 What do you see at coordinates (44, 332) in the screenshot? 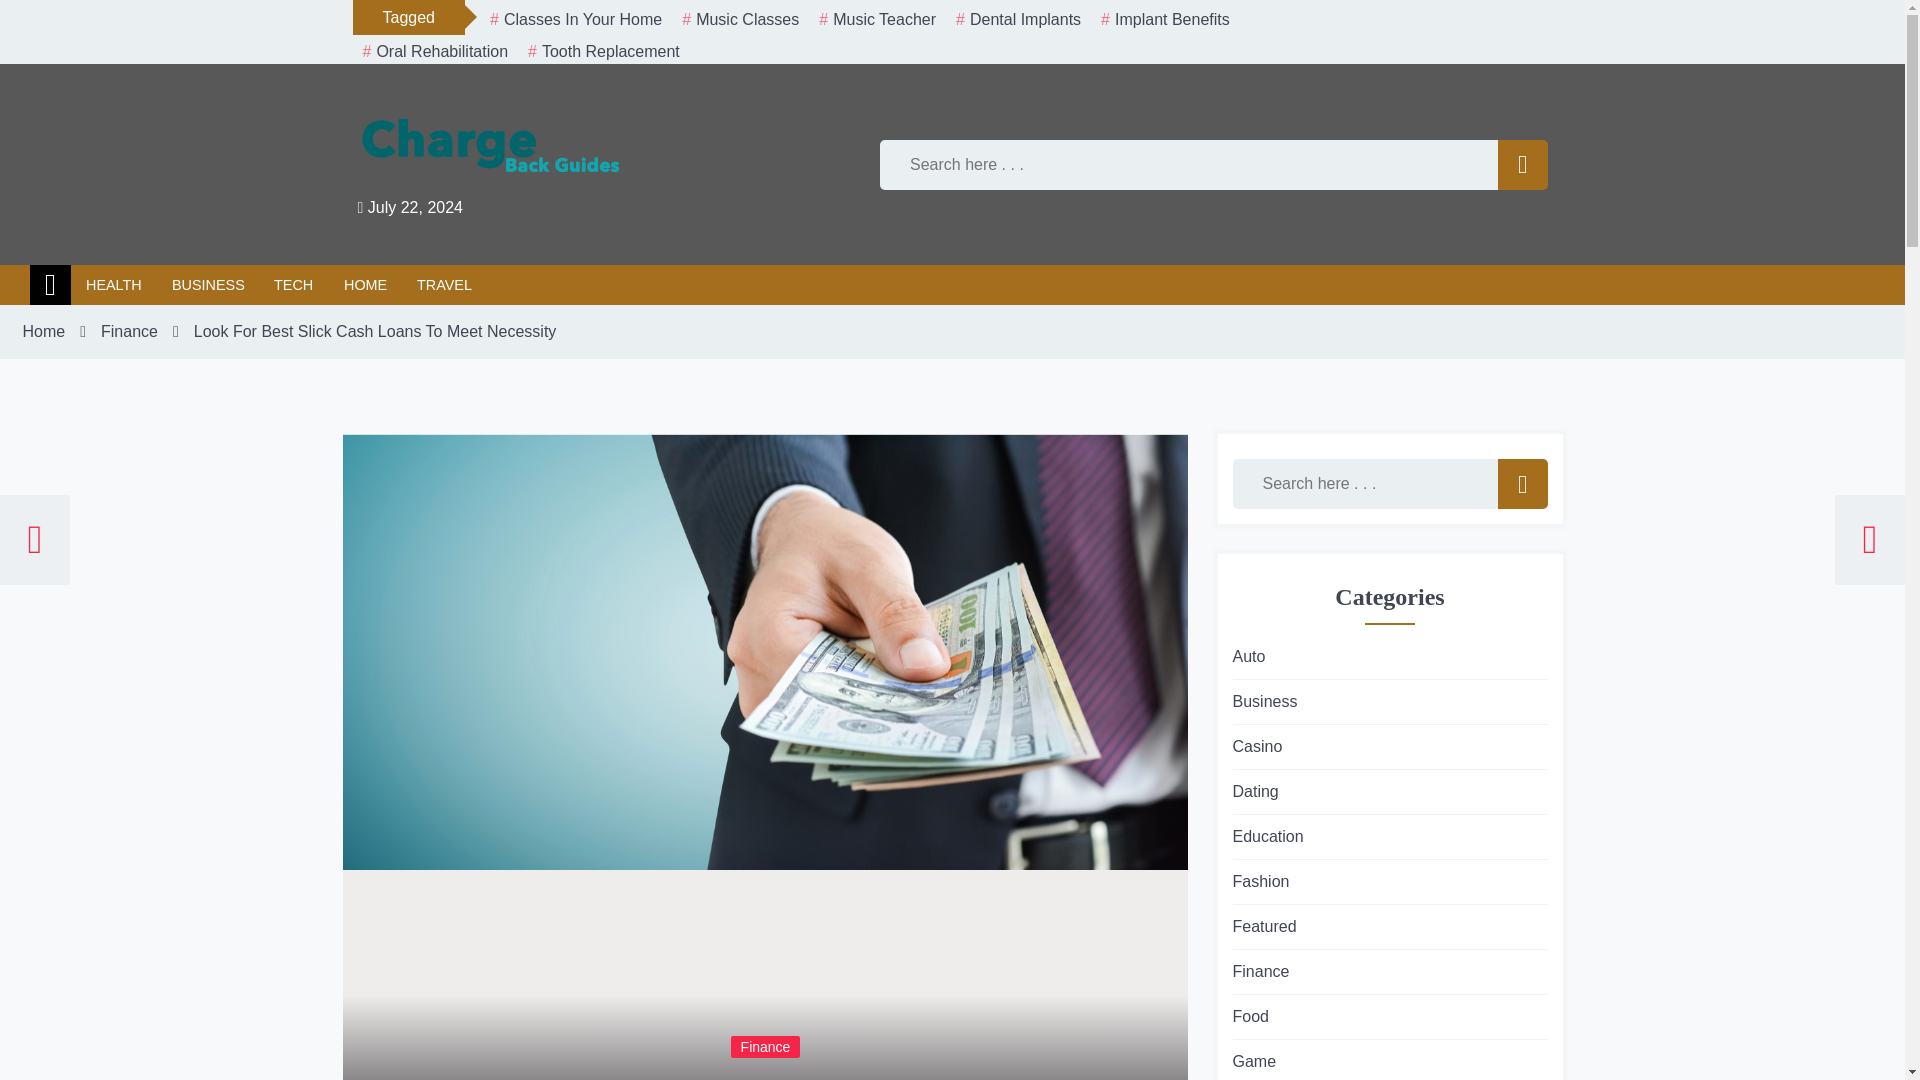
I see `Home` at bounding box center [44, 332].